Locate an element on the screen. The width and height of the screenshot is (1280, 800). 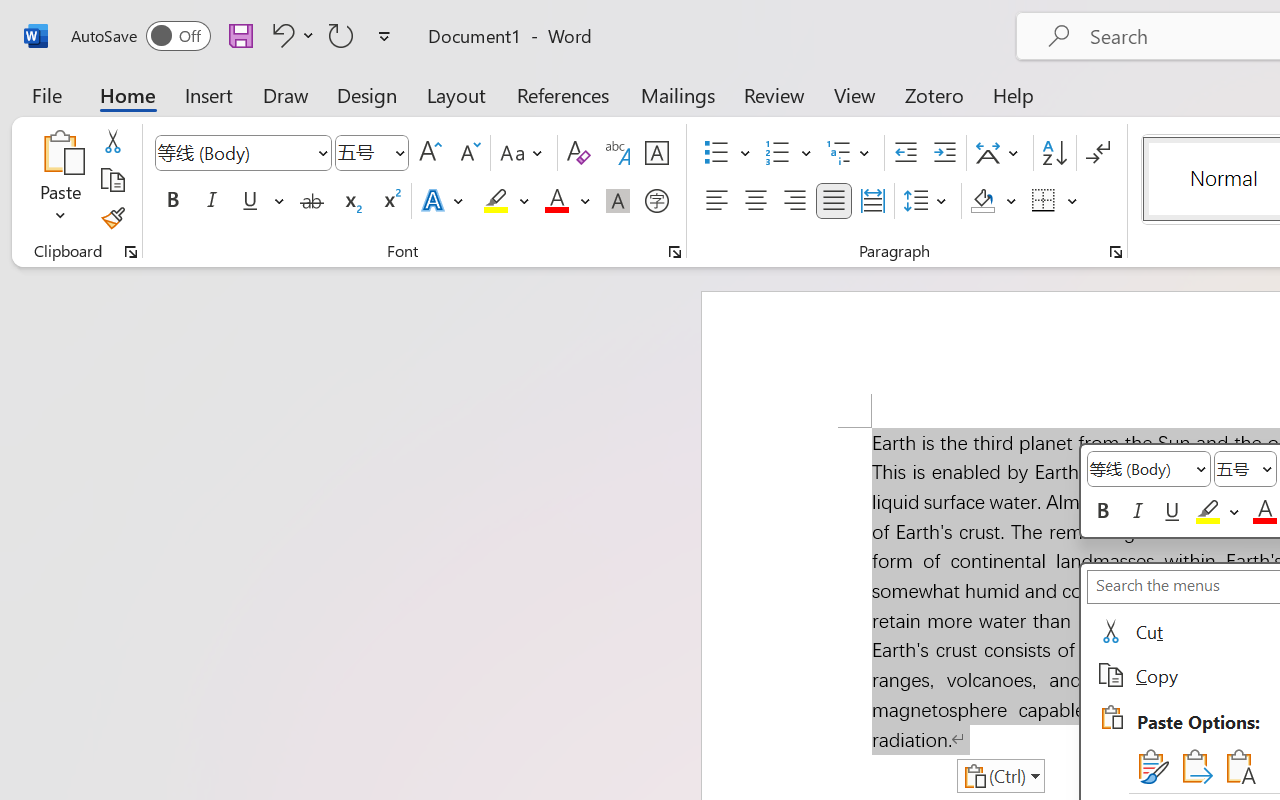
Line and Paragraph Spacing is located at coordinates (928, 201).